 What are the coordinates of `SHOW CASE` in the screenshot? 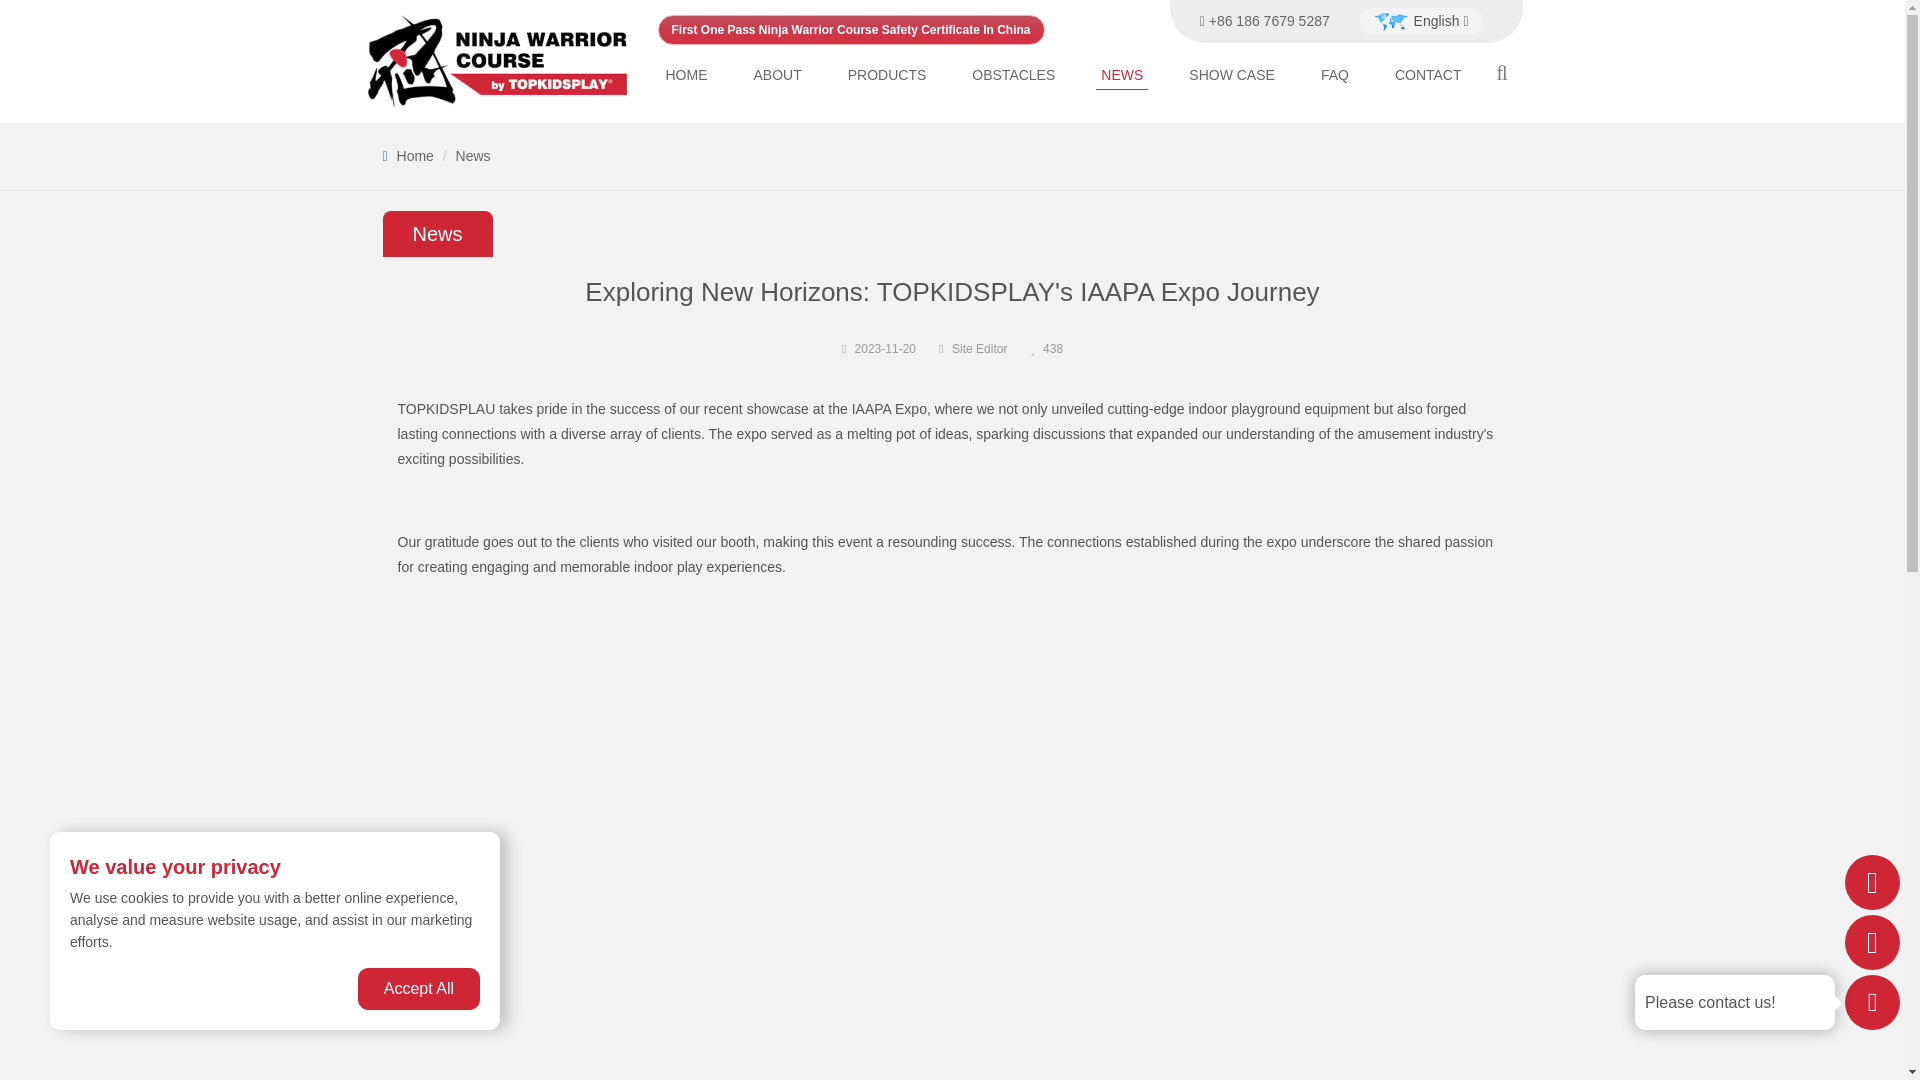 It's located at (1232, 74).